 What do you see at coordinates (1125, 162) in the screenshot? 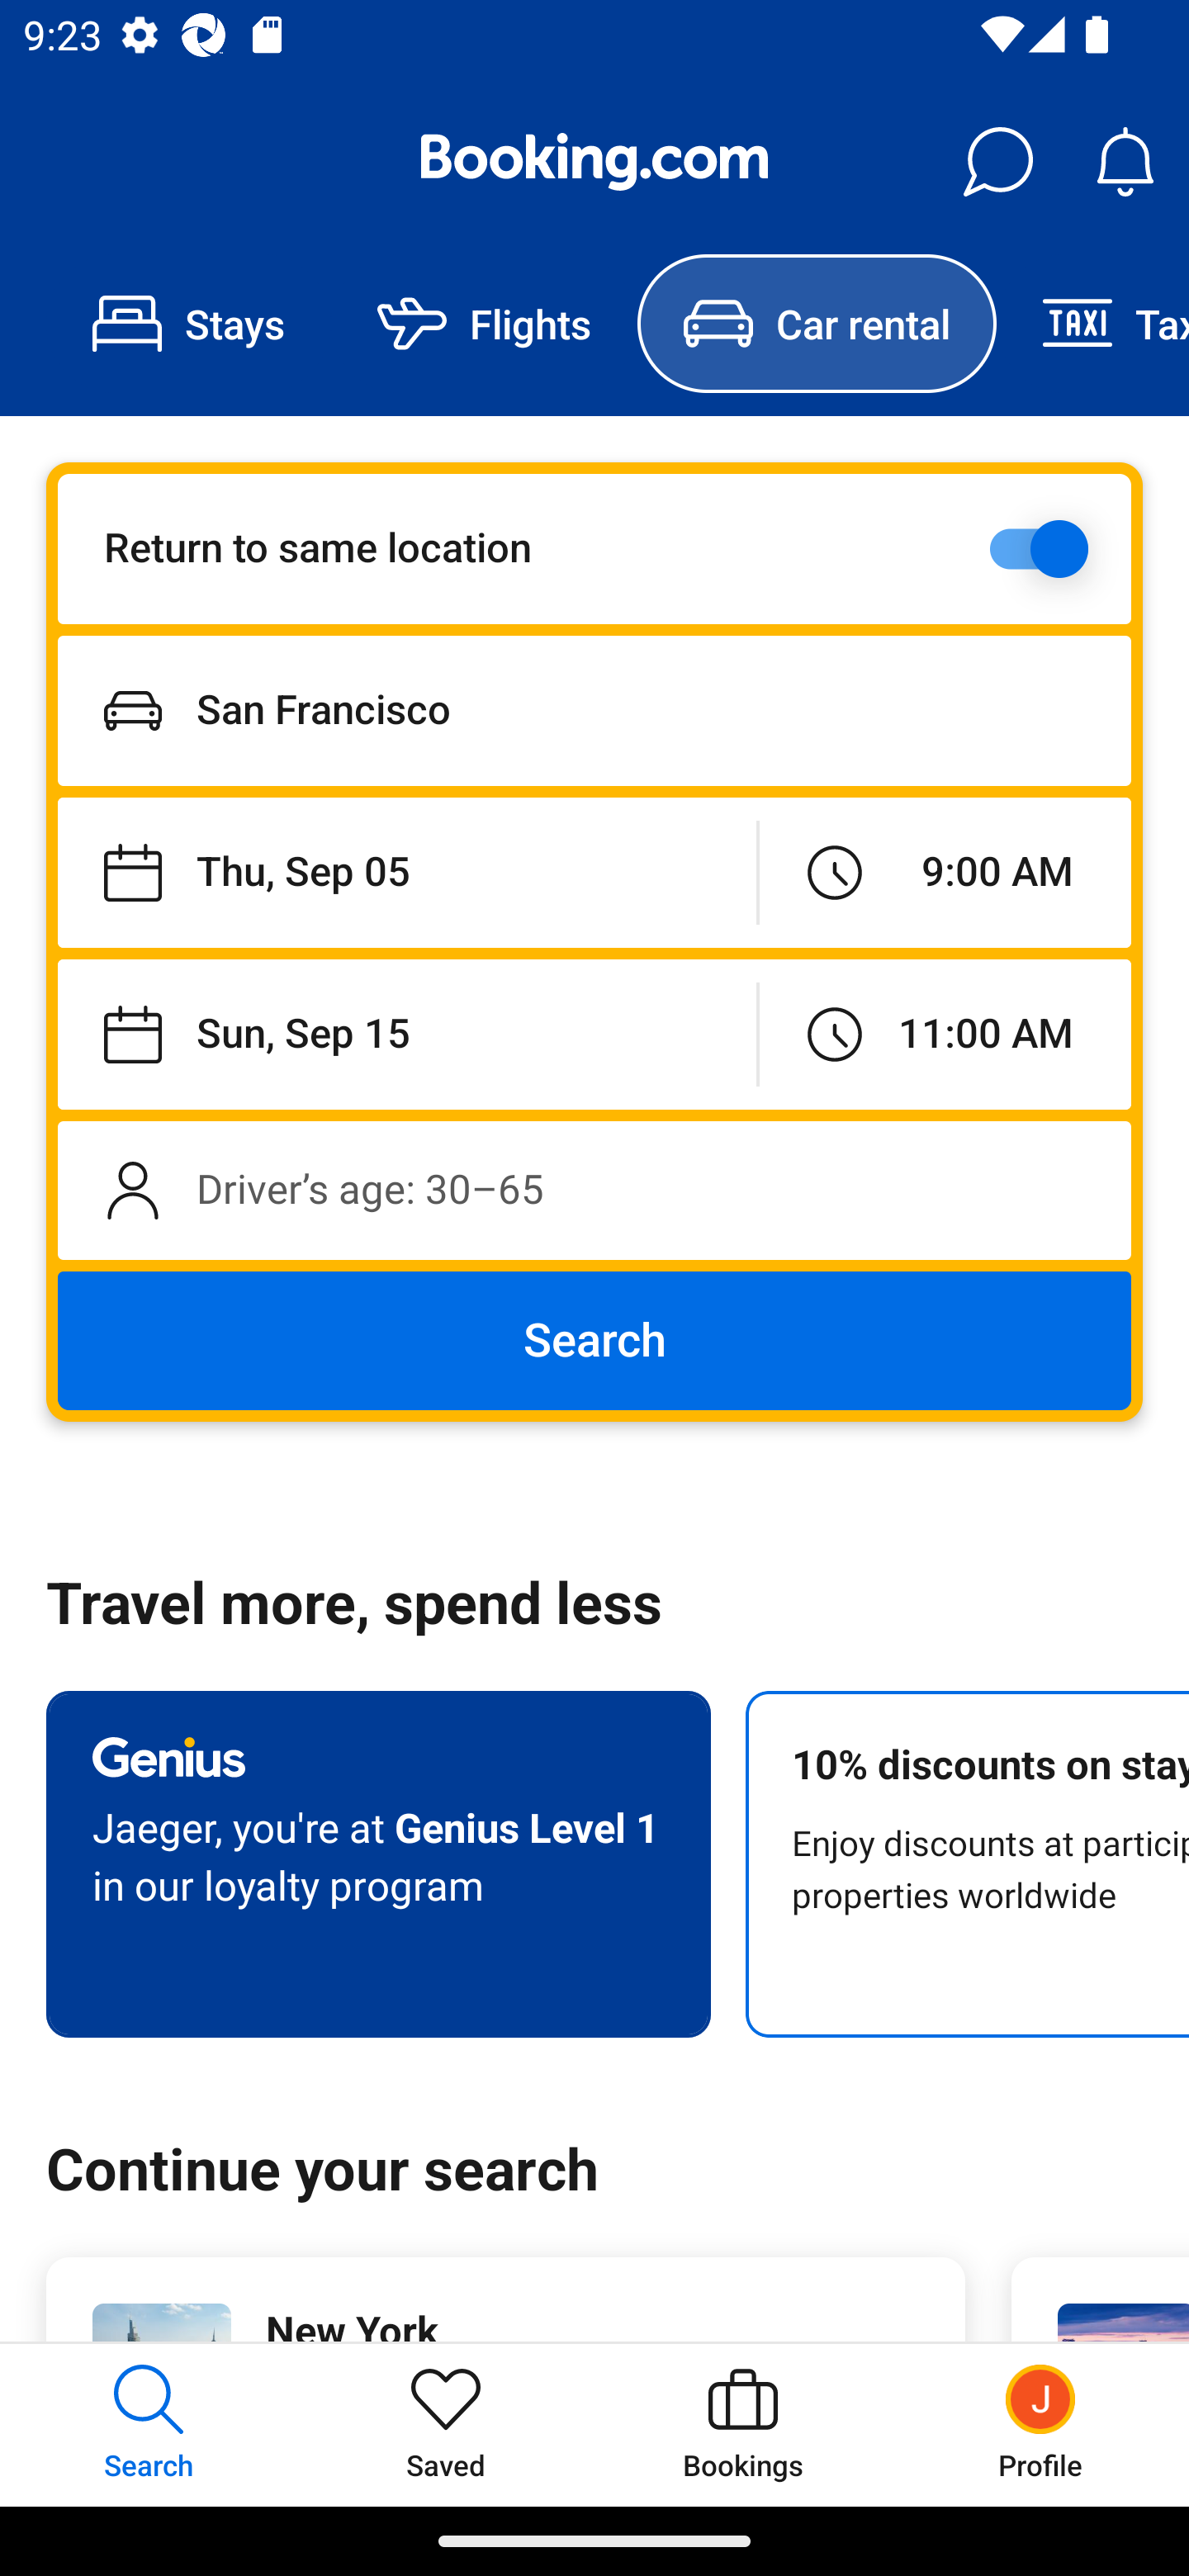
I see `Notifications` at bounding box center [1125, 162].